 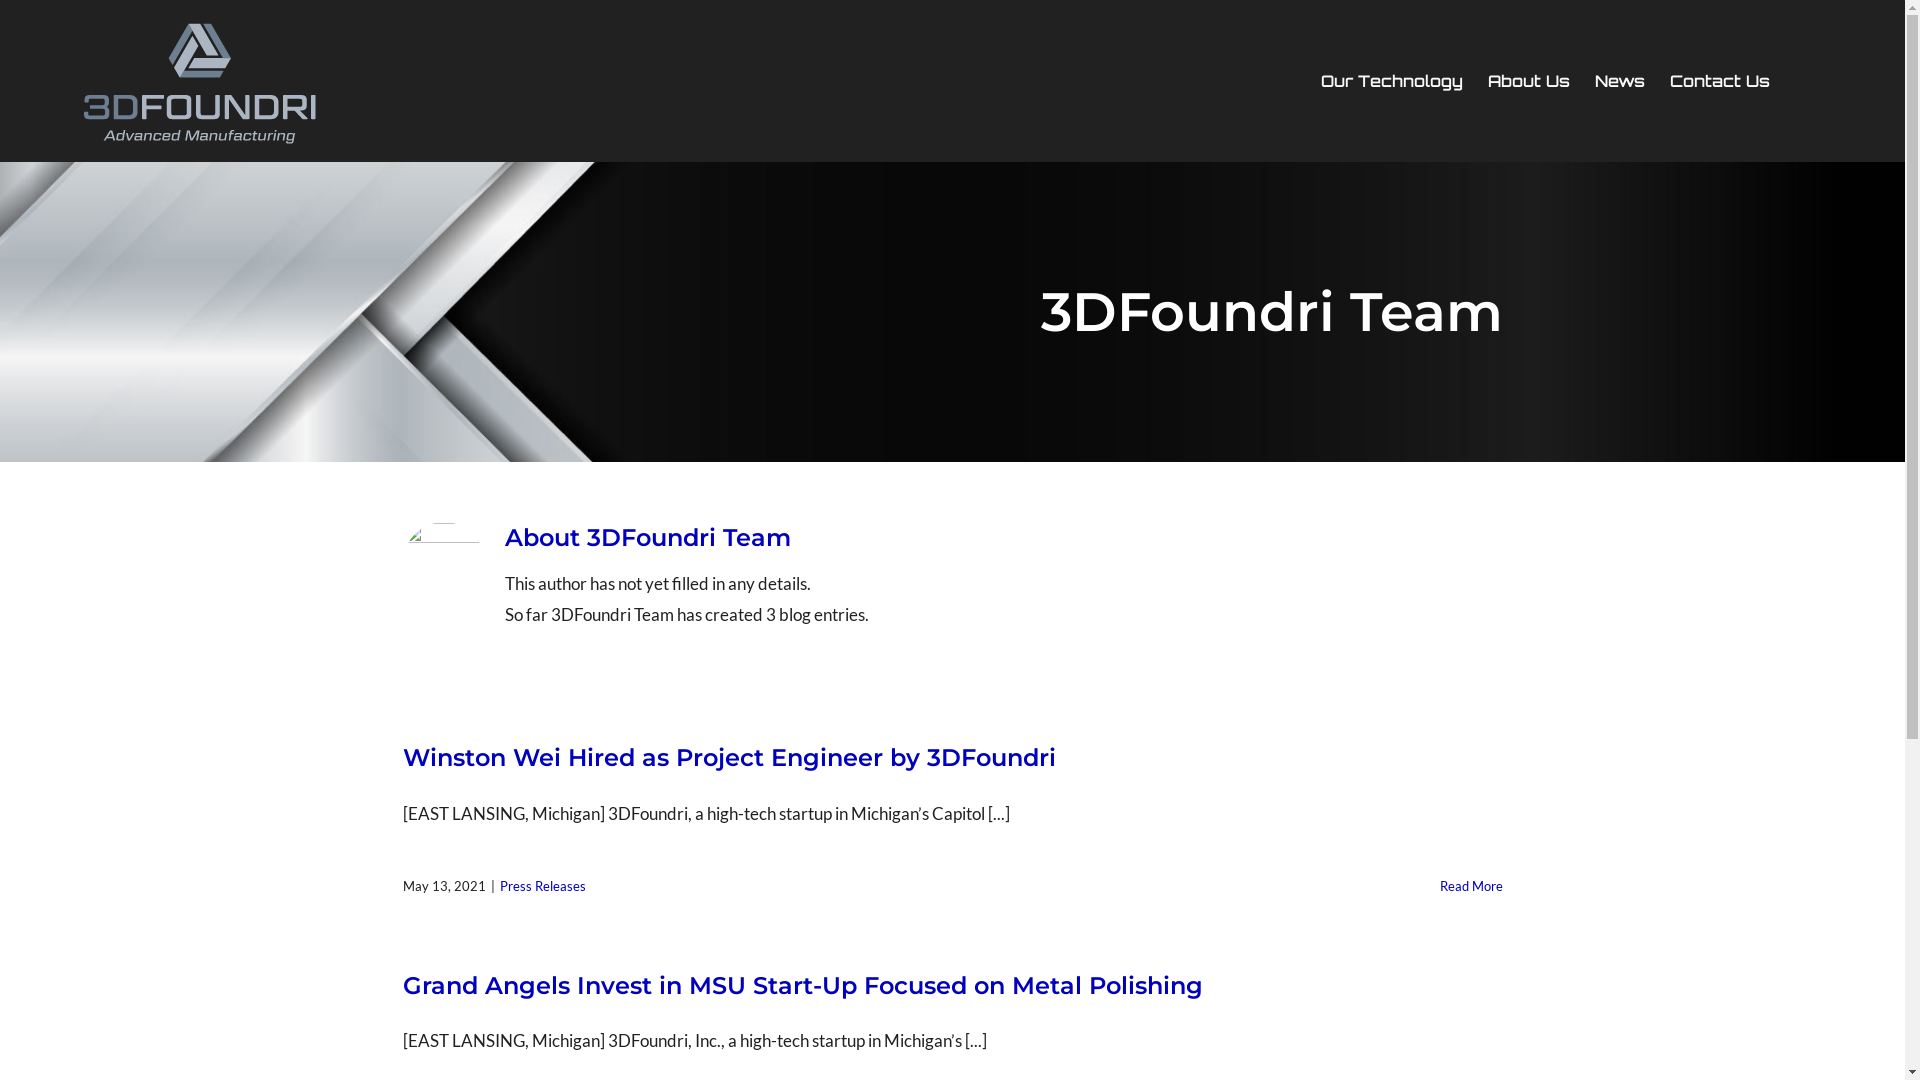 What do you see at coordinates (1720, 81) in the screenshot?
I see `Contact Us` at bounding box center [1720, 81].